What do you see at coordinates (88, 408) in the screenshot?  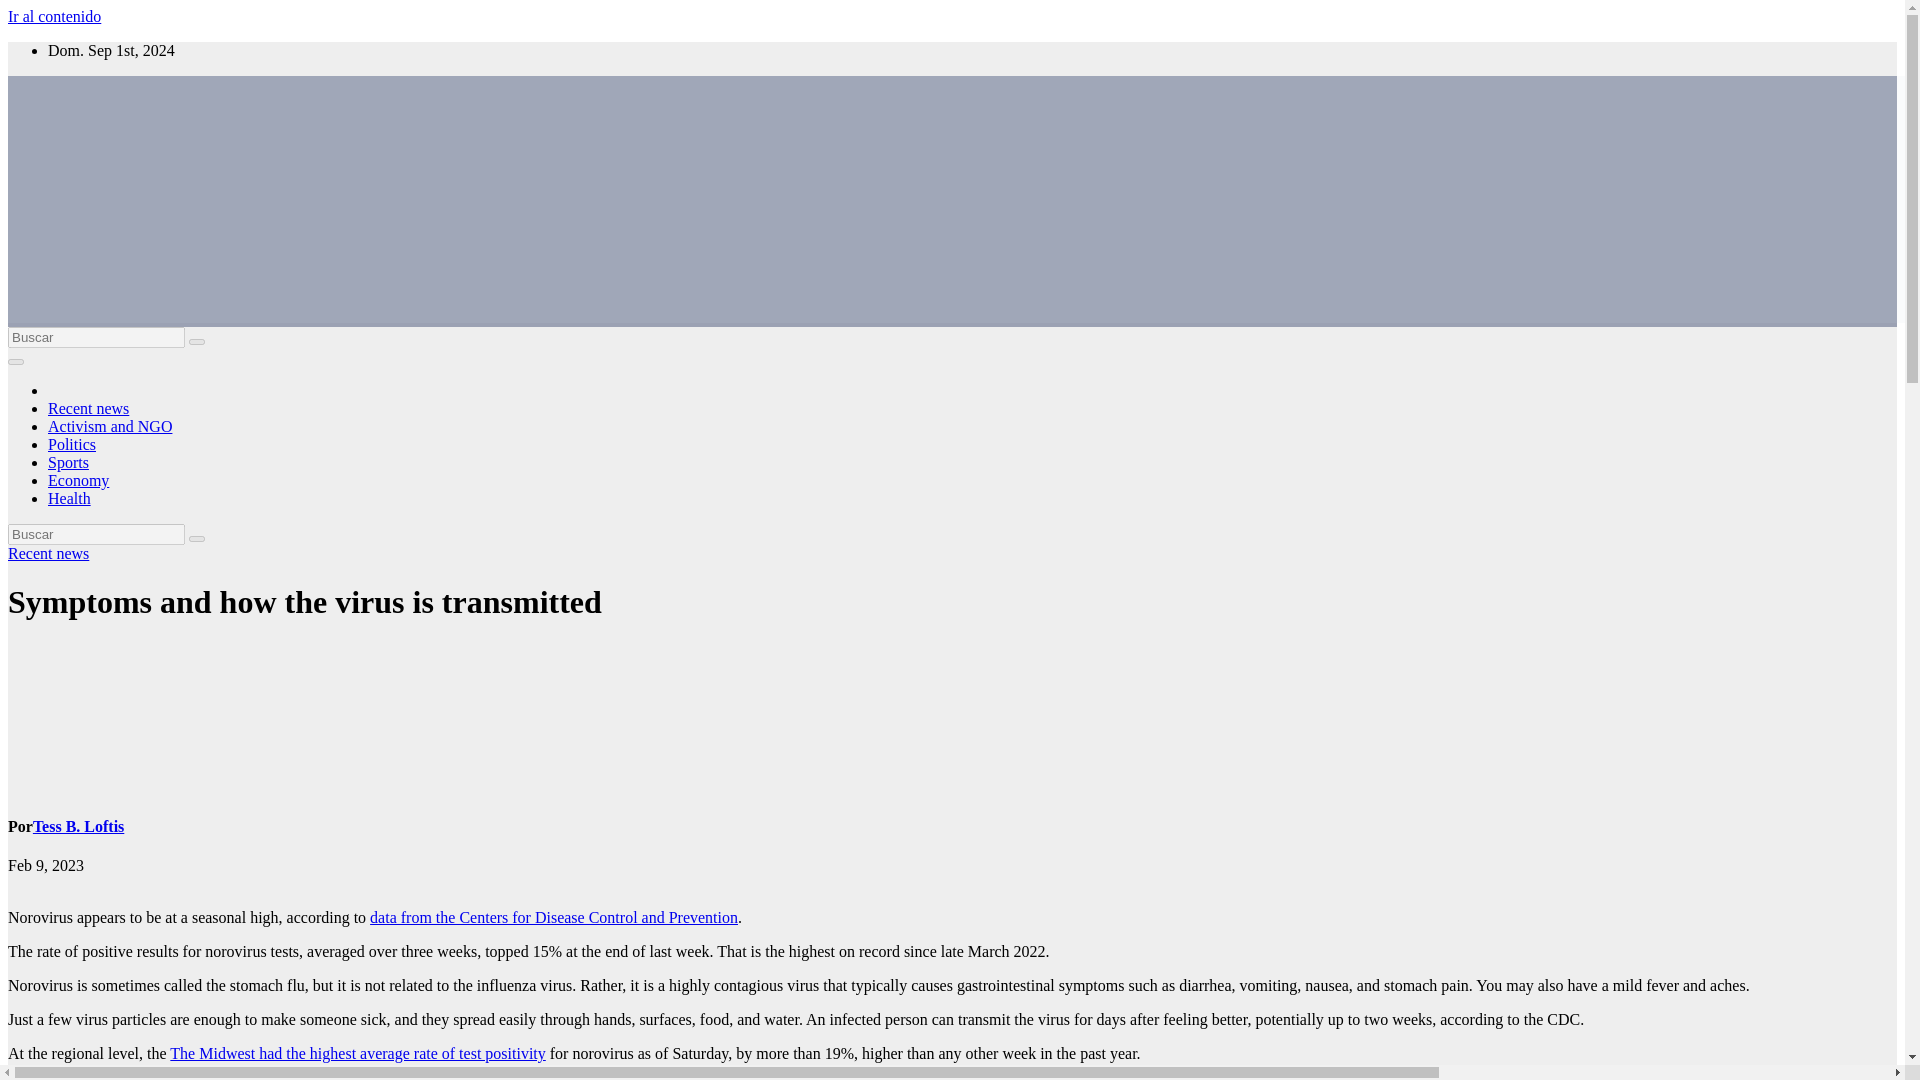 I see `Recent news` at bounding box center [88, 408].